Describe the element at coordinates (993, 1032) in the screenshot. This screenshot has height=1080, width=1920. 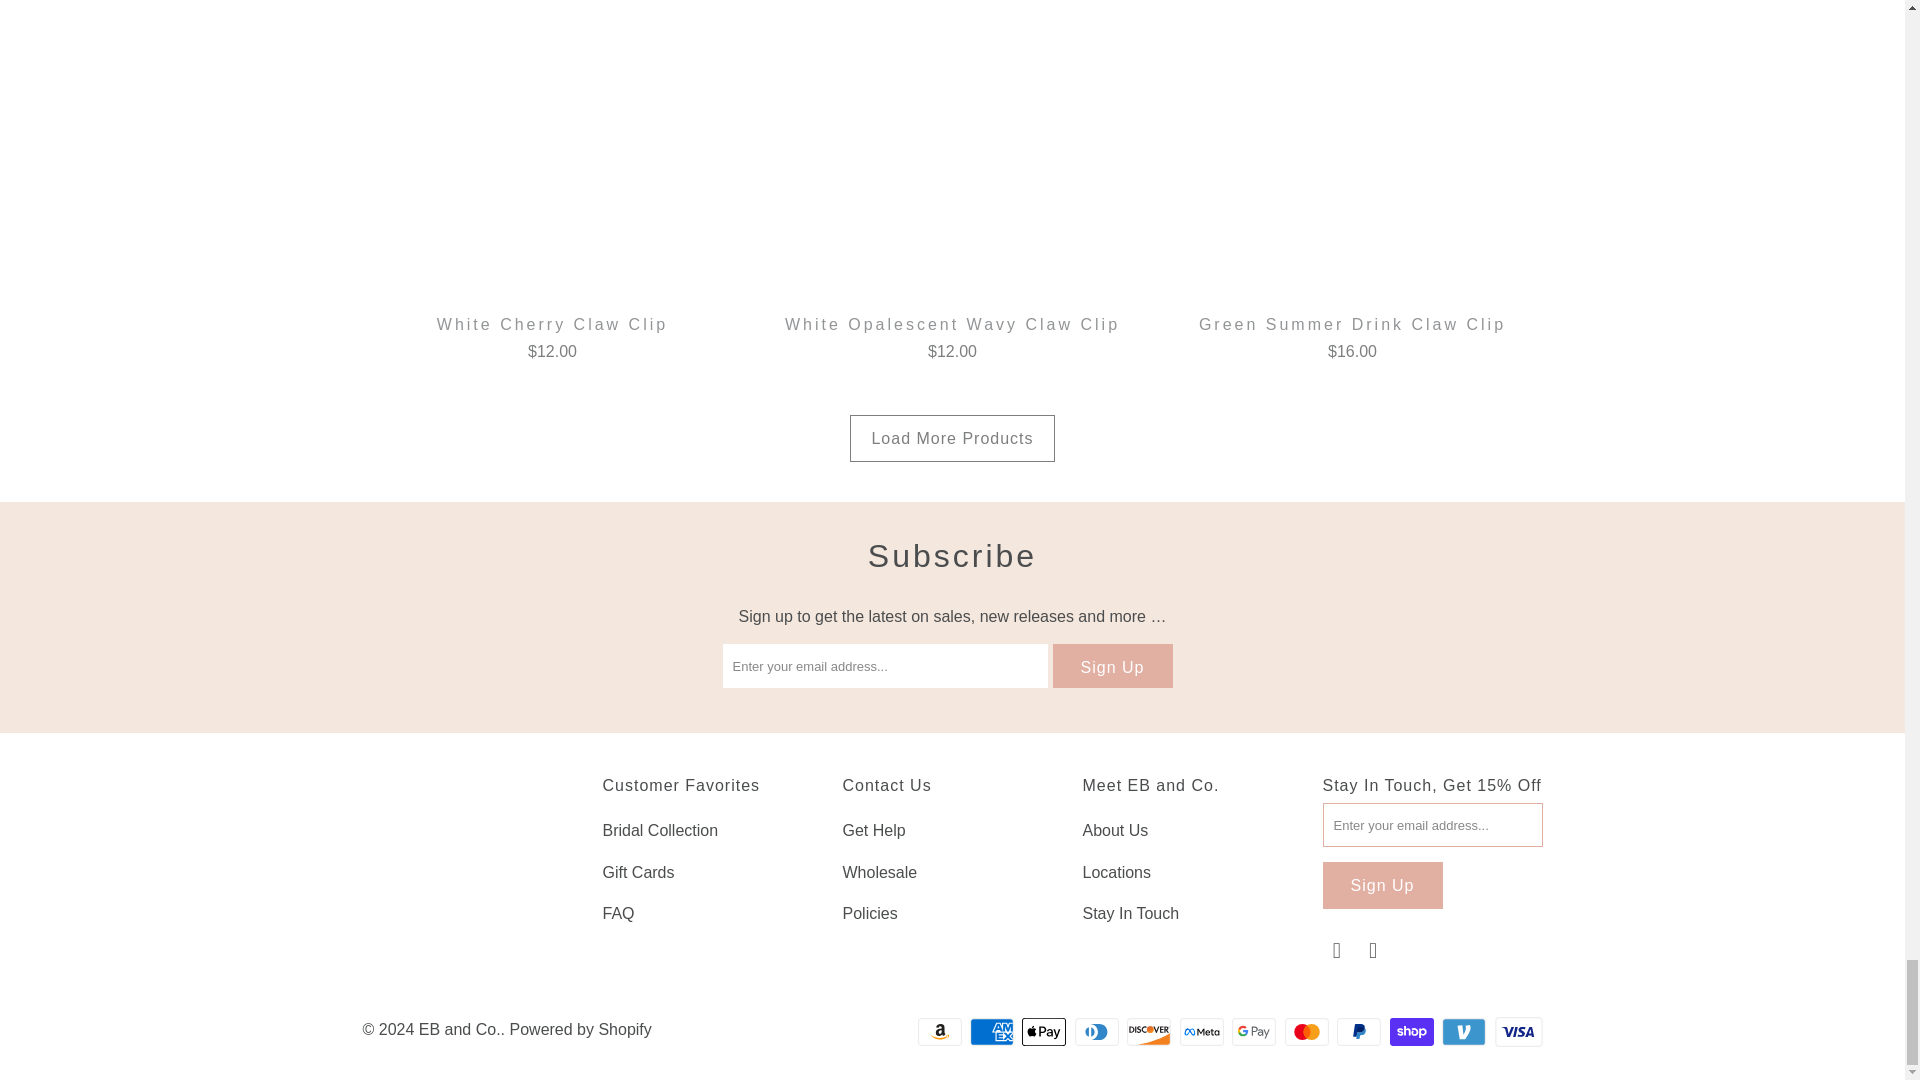
I see `American Express` at that location.